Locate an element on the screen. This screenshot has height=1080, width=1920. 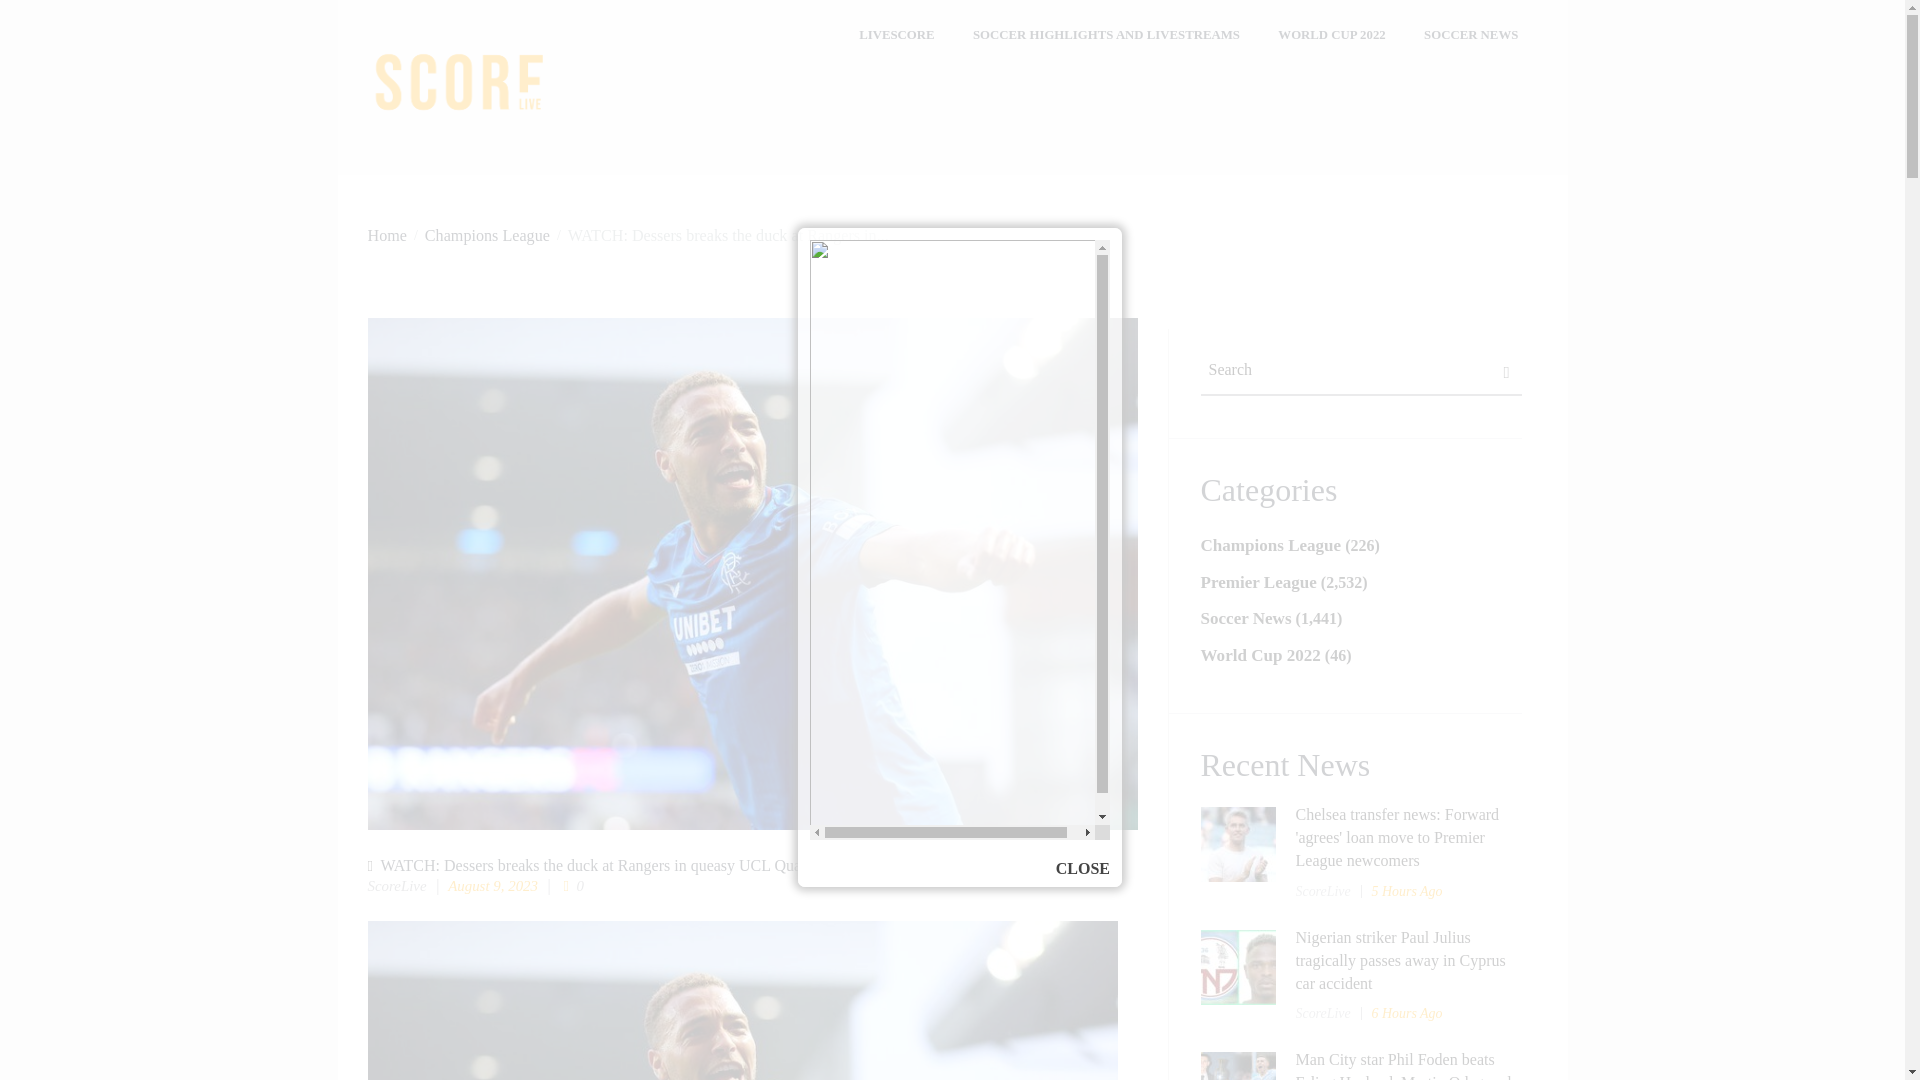
Home is located at coordinates (388, 235).